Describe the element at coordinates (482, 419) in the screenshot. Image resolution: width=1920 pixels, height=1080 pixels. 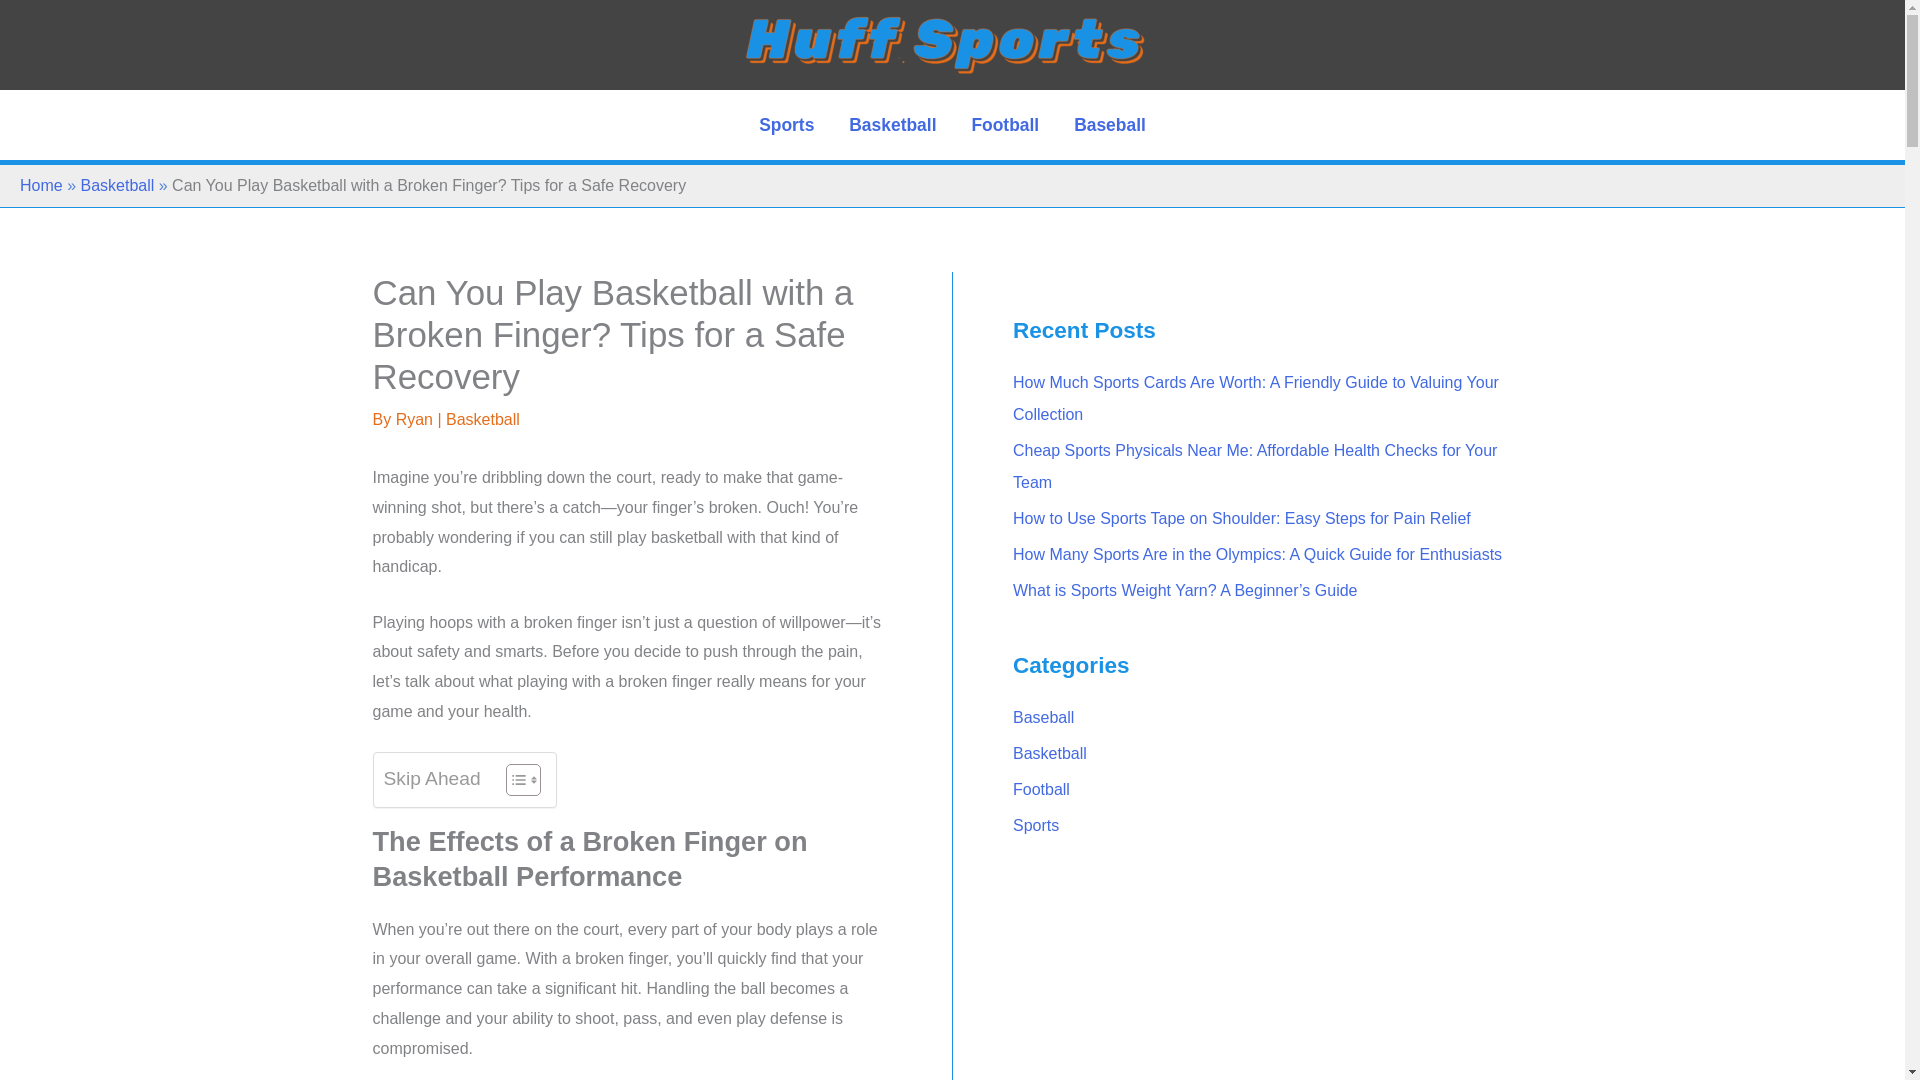
I see `Basketball` at that location.